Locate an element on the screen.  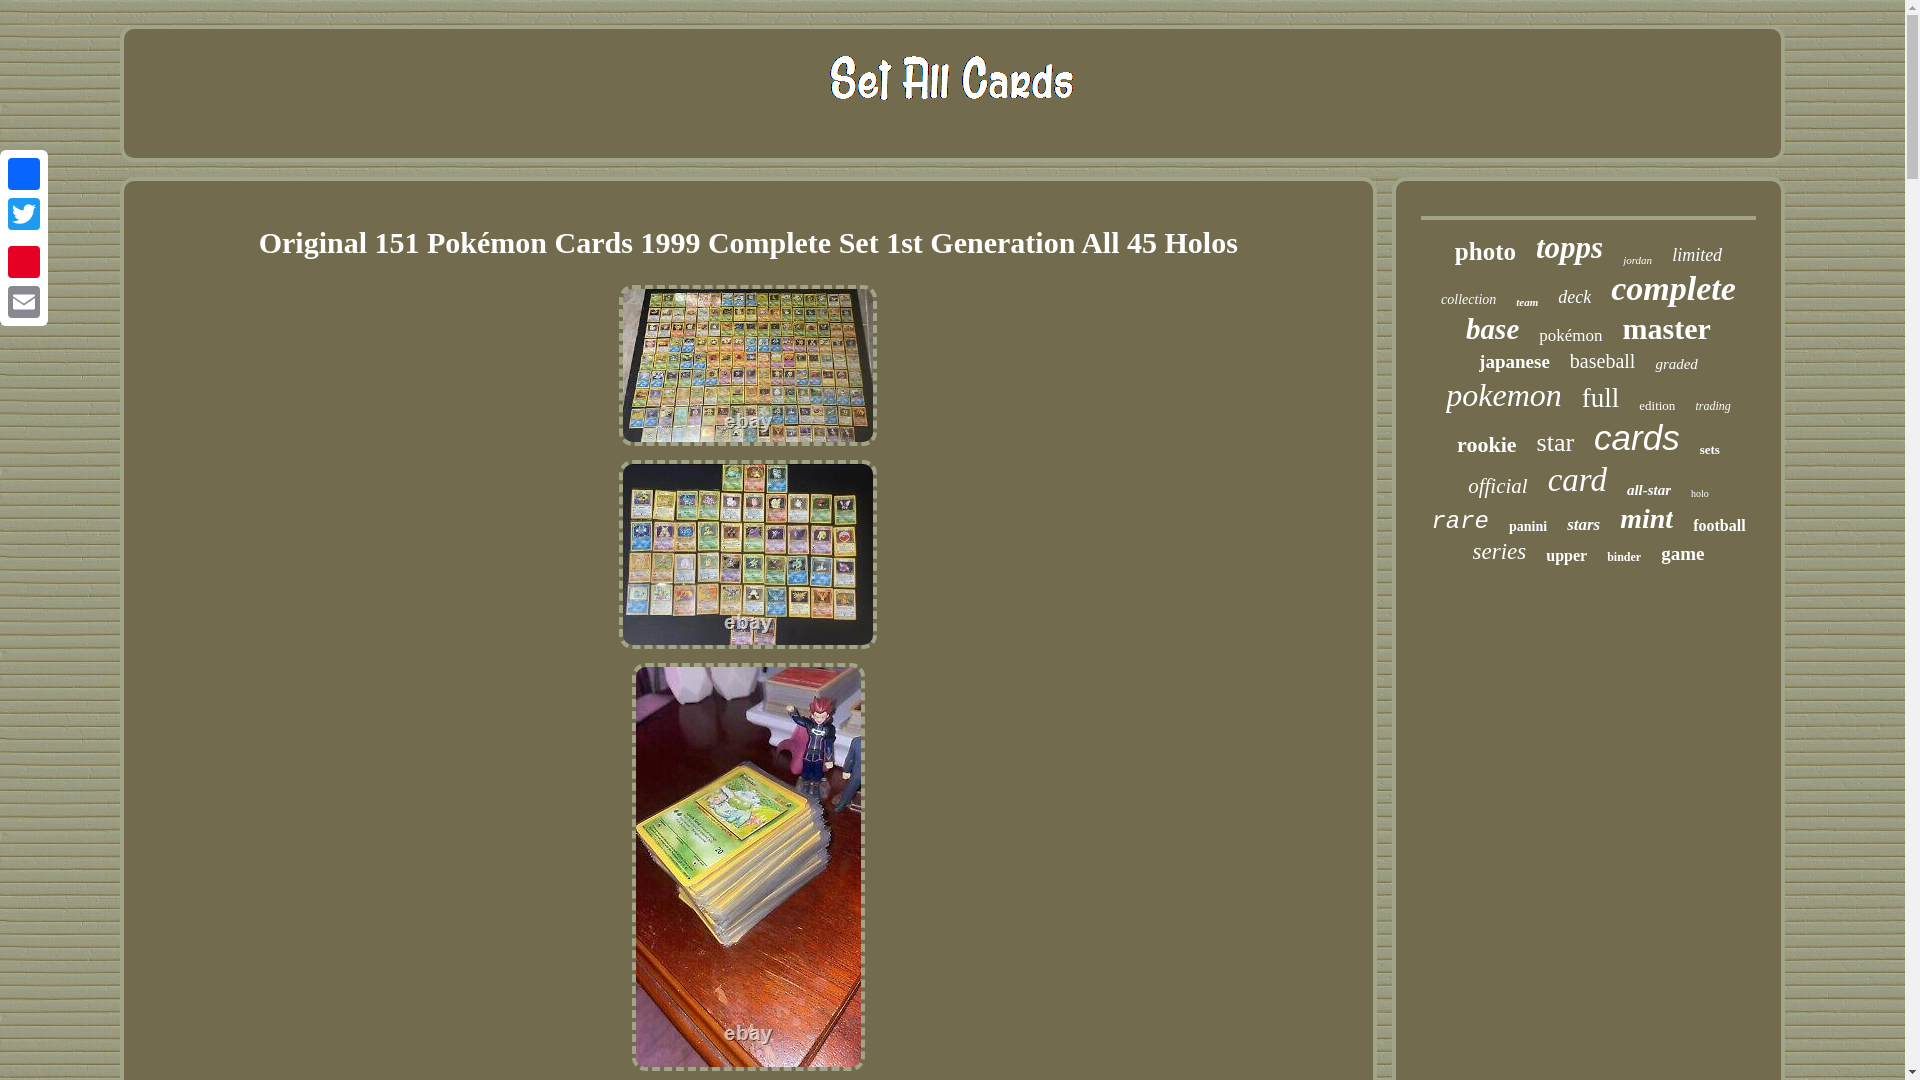
collection is located at coordinates (1468, 299).